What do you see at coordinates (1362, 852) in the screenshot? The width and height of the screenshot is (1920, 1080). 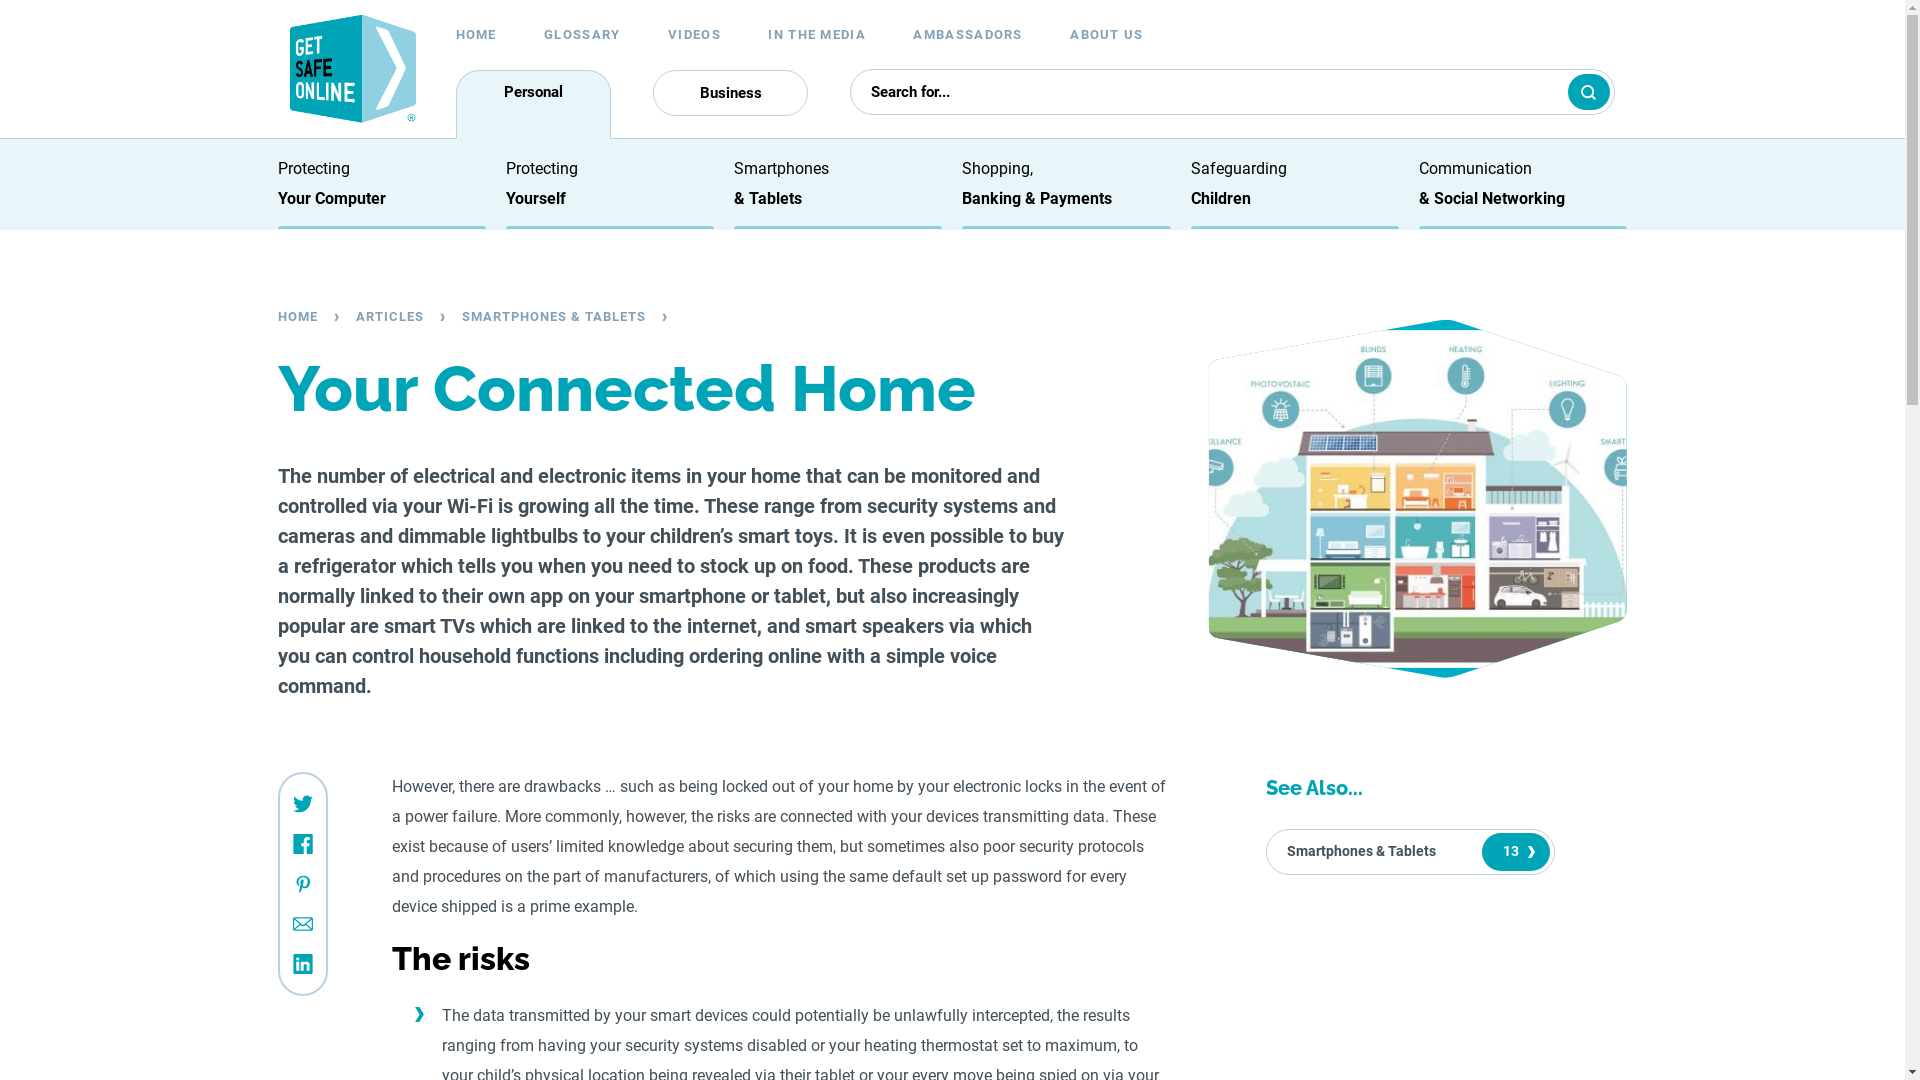 I see `Smartphones & Tablets` at bounding box center [1362, 852].